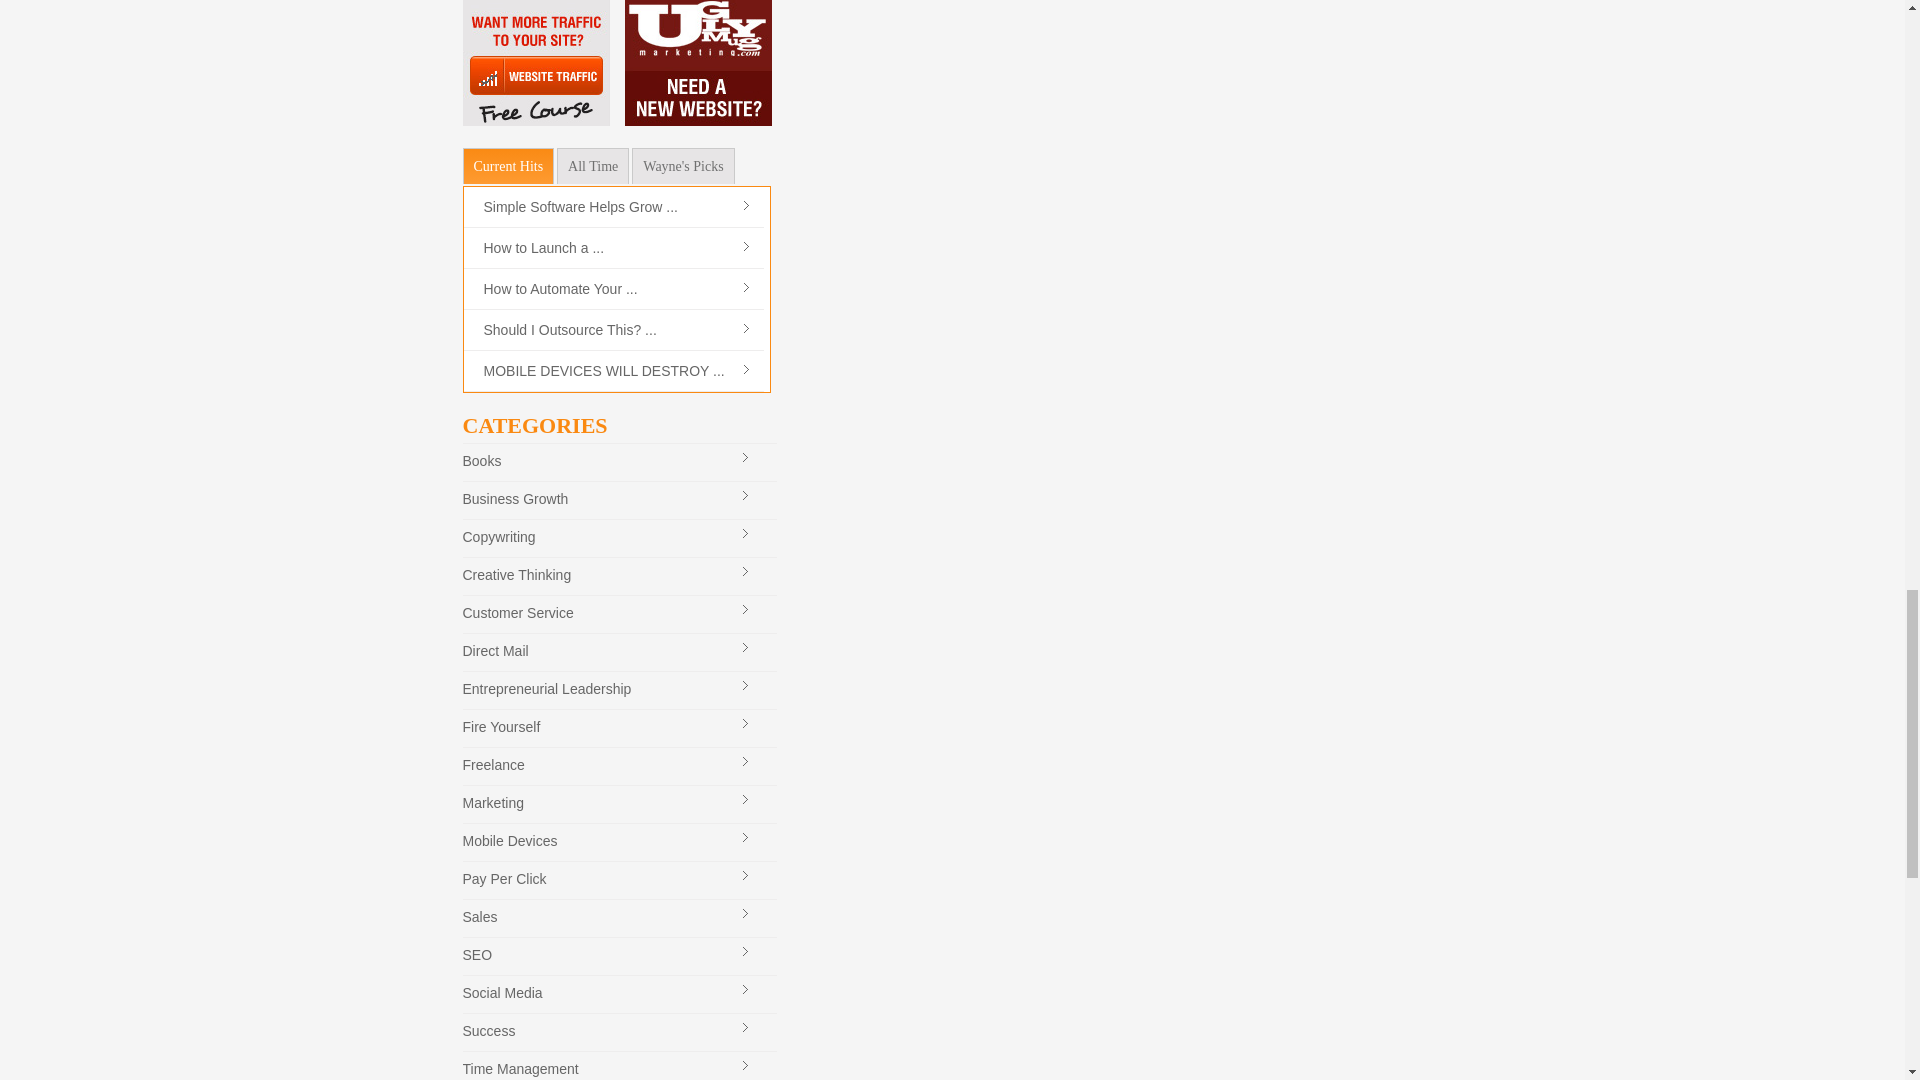 Image resolution: width=1920 pixels, height=1080 pixels. What do you see at coordinates (581, 206) in the screenshot?
I see `Simple Software Helps Grow ...` at bounding box center [581, 206].